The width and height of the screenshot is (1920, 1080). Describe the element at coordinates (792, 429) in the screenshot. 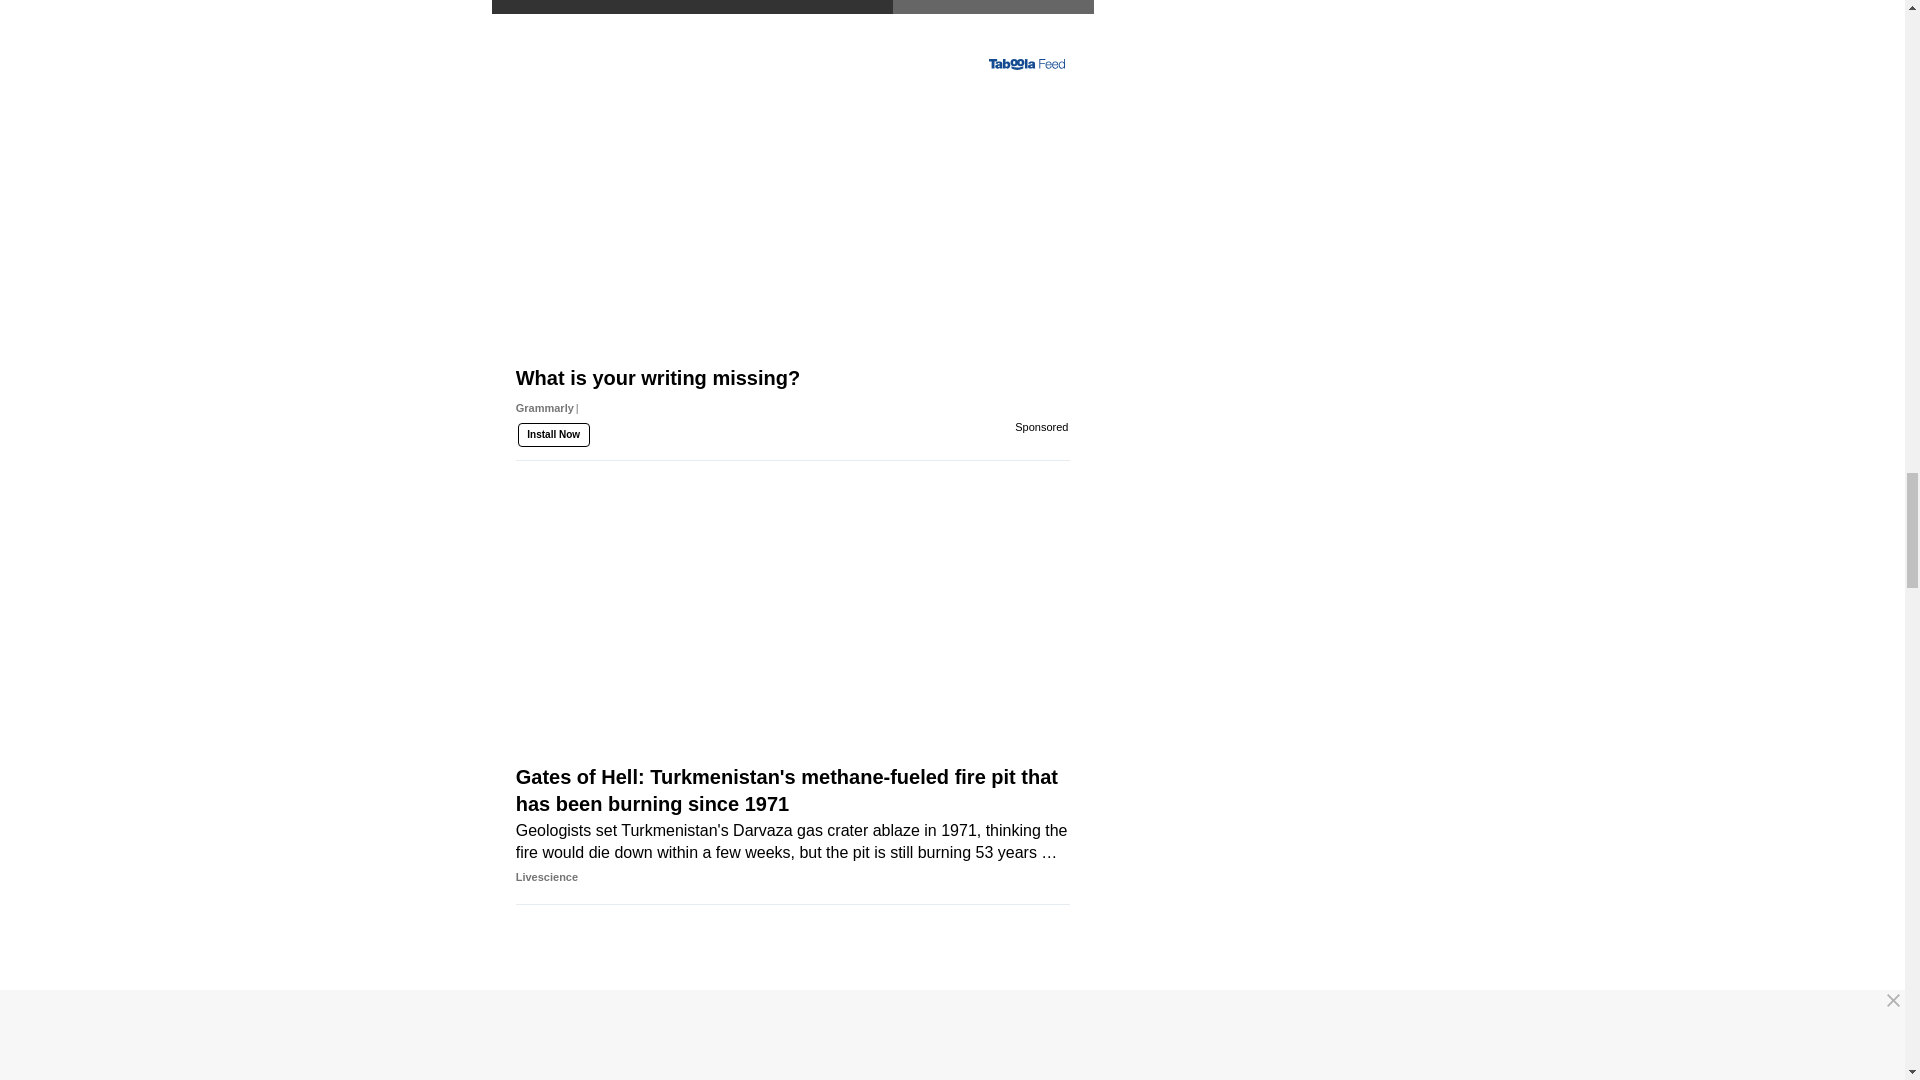

I see `What is your writing missing?` at that location.